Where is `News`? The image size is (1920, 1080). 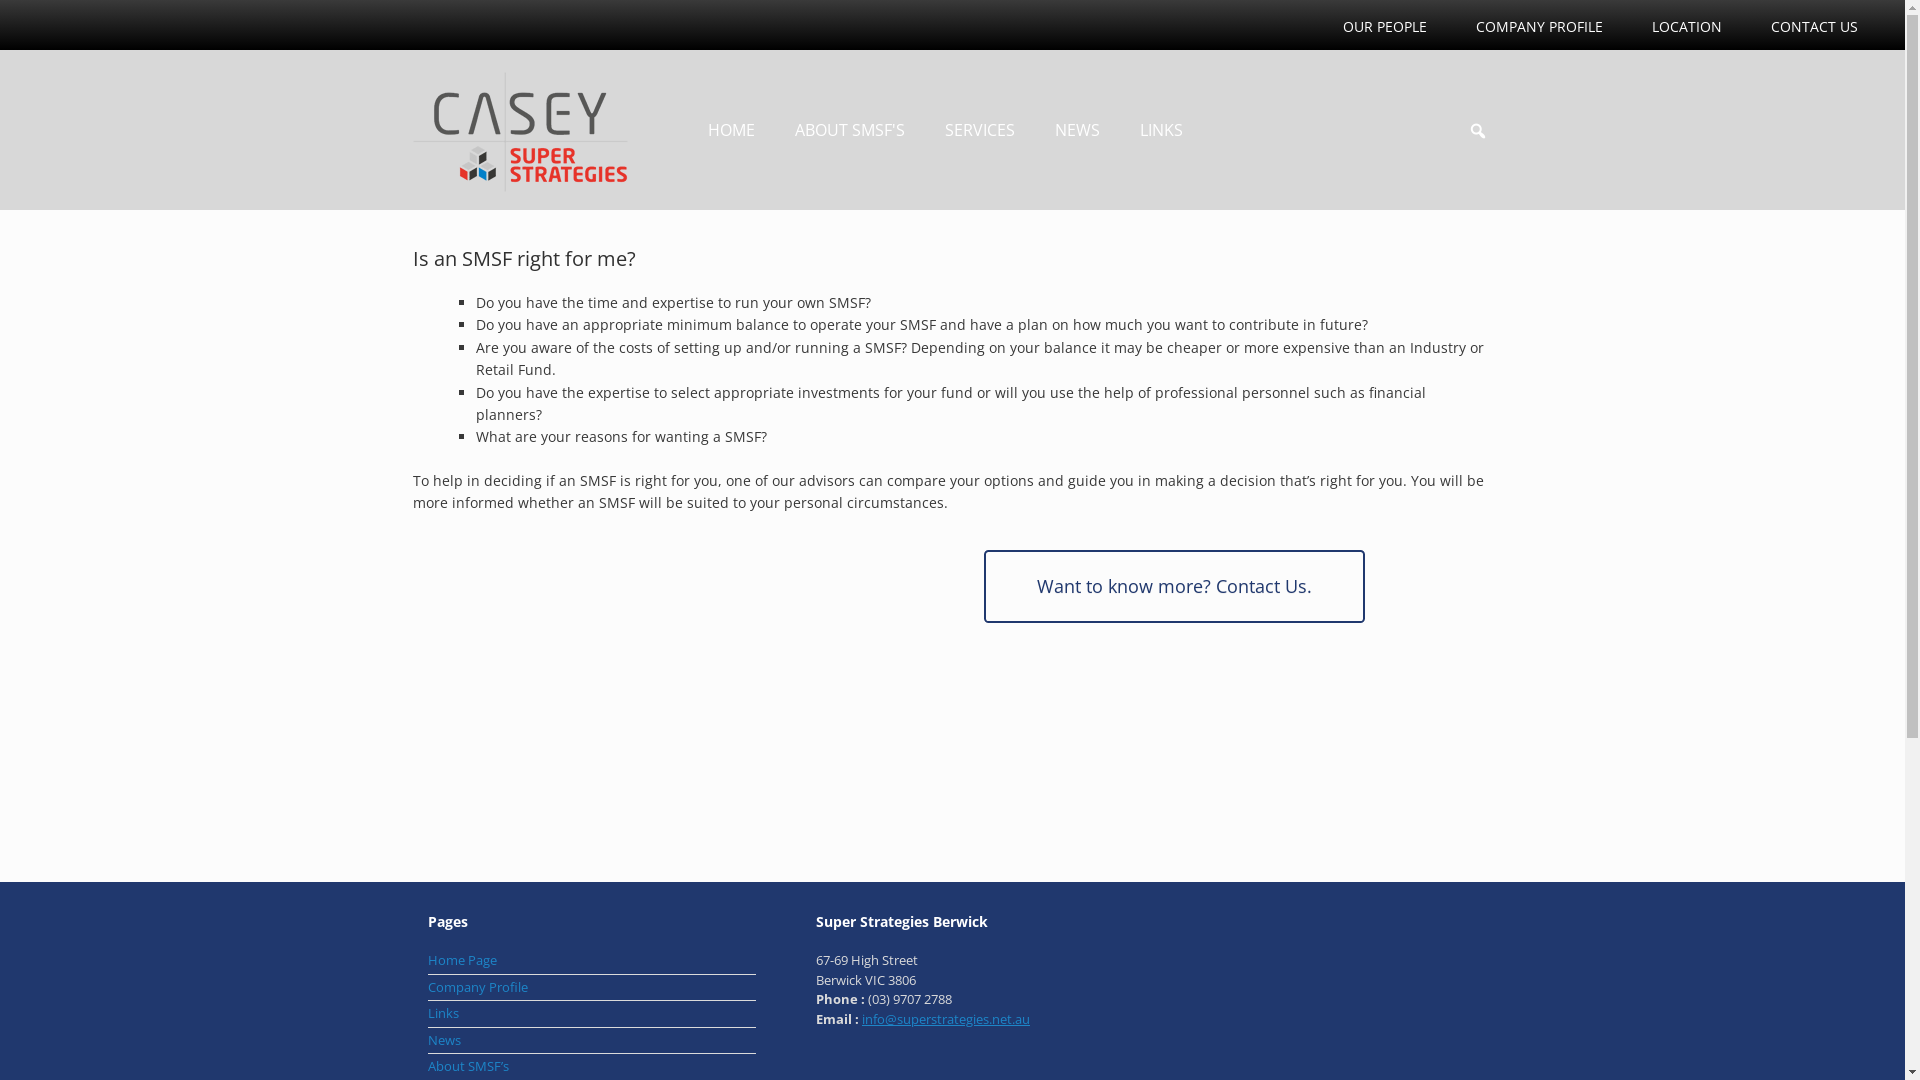 News is located at coordinates (592, 1043).